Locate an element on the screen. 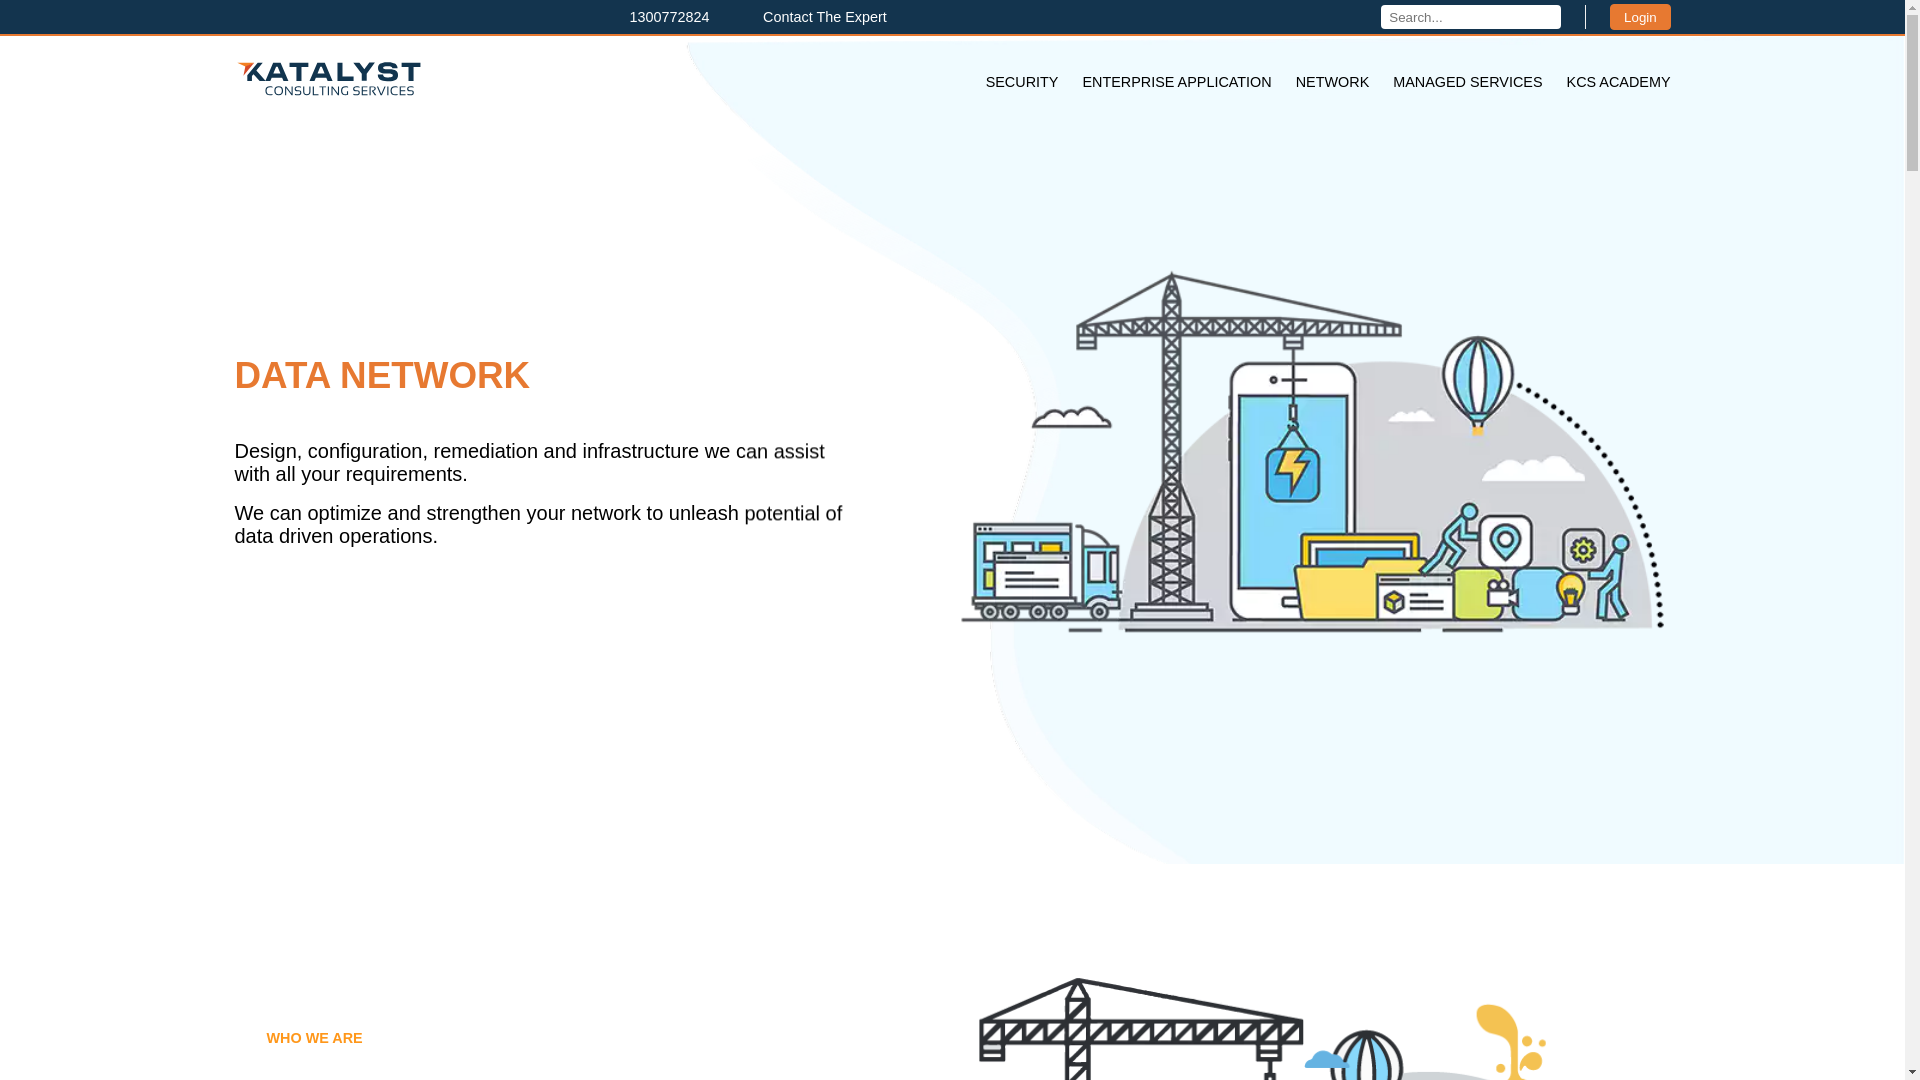 This screenshot has height=1080, width=1920. 1300772824 is located at coordinates (659, 17).